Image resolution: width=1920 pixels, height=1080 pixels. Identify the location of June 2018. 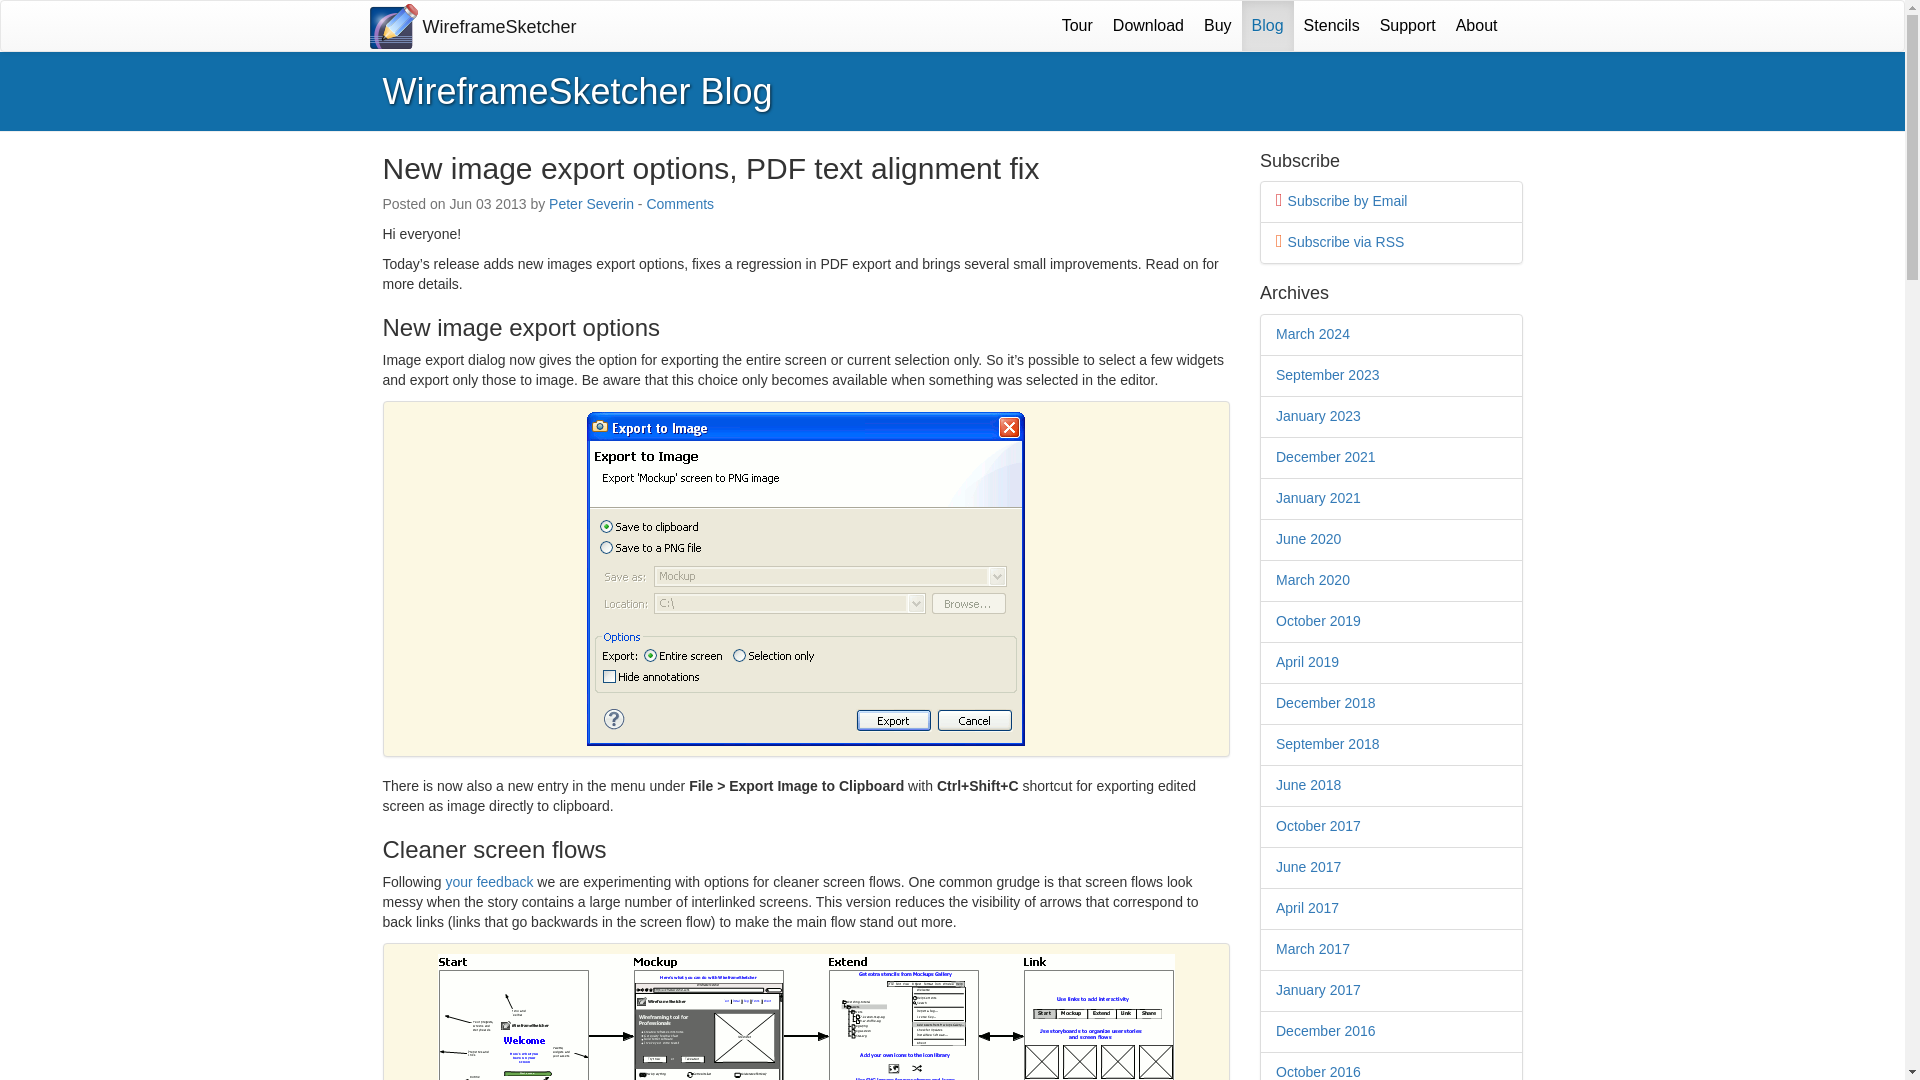
(1308, 784).